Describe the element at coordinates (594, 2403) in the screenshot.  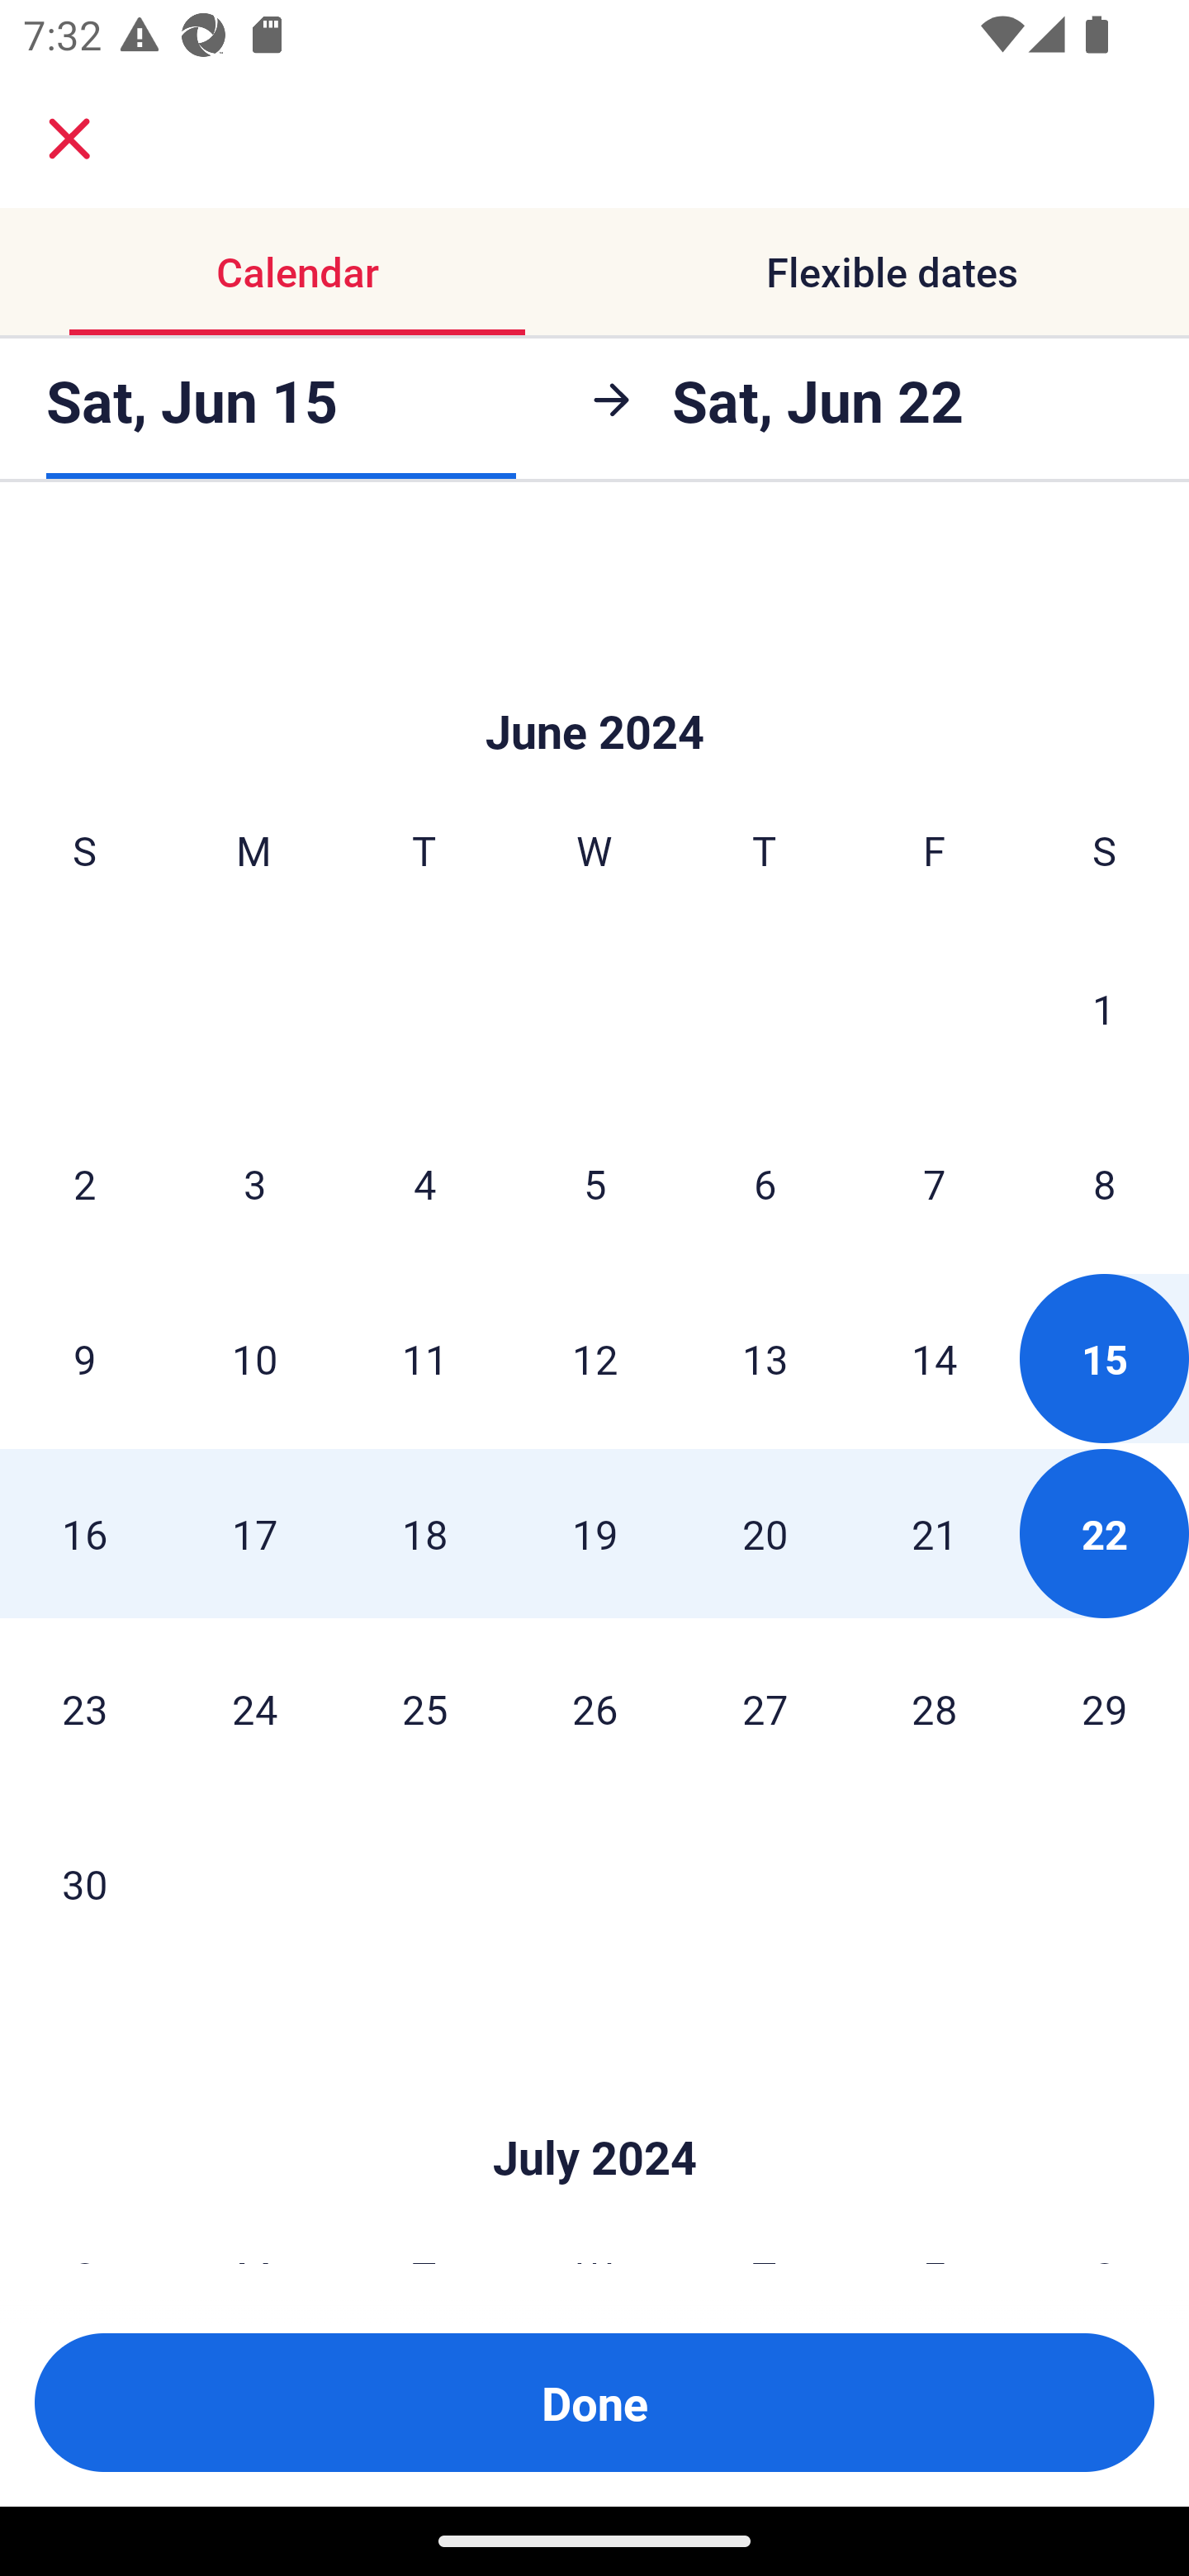
I see `Done` at that location.